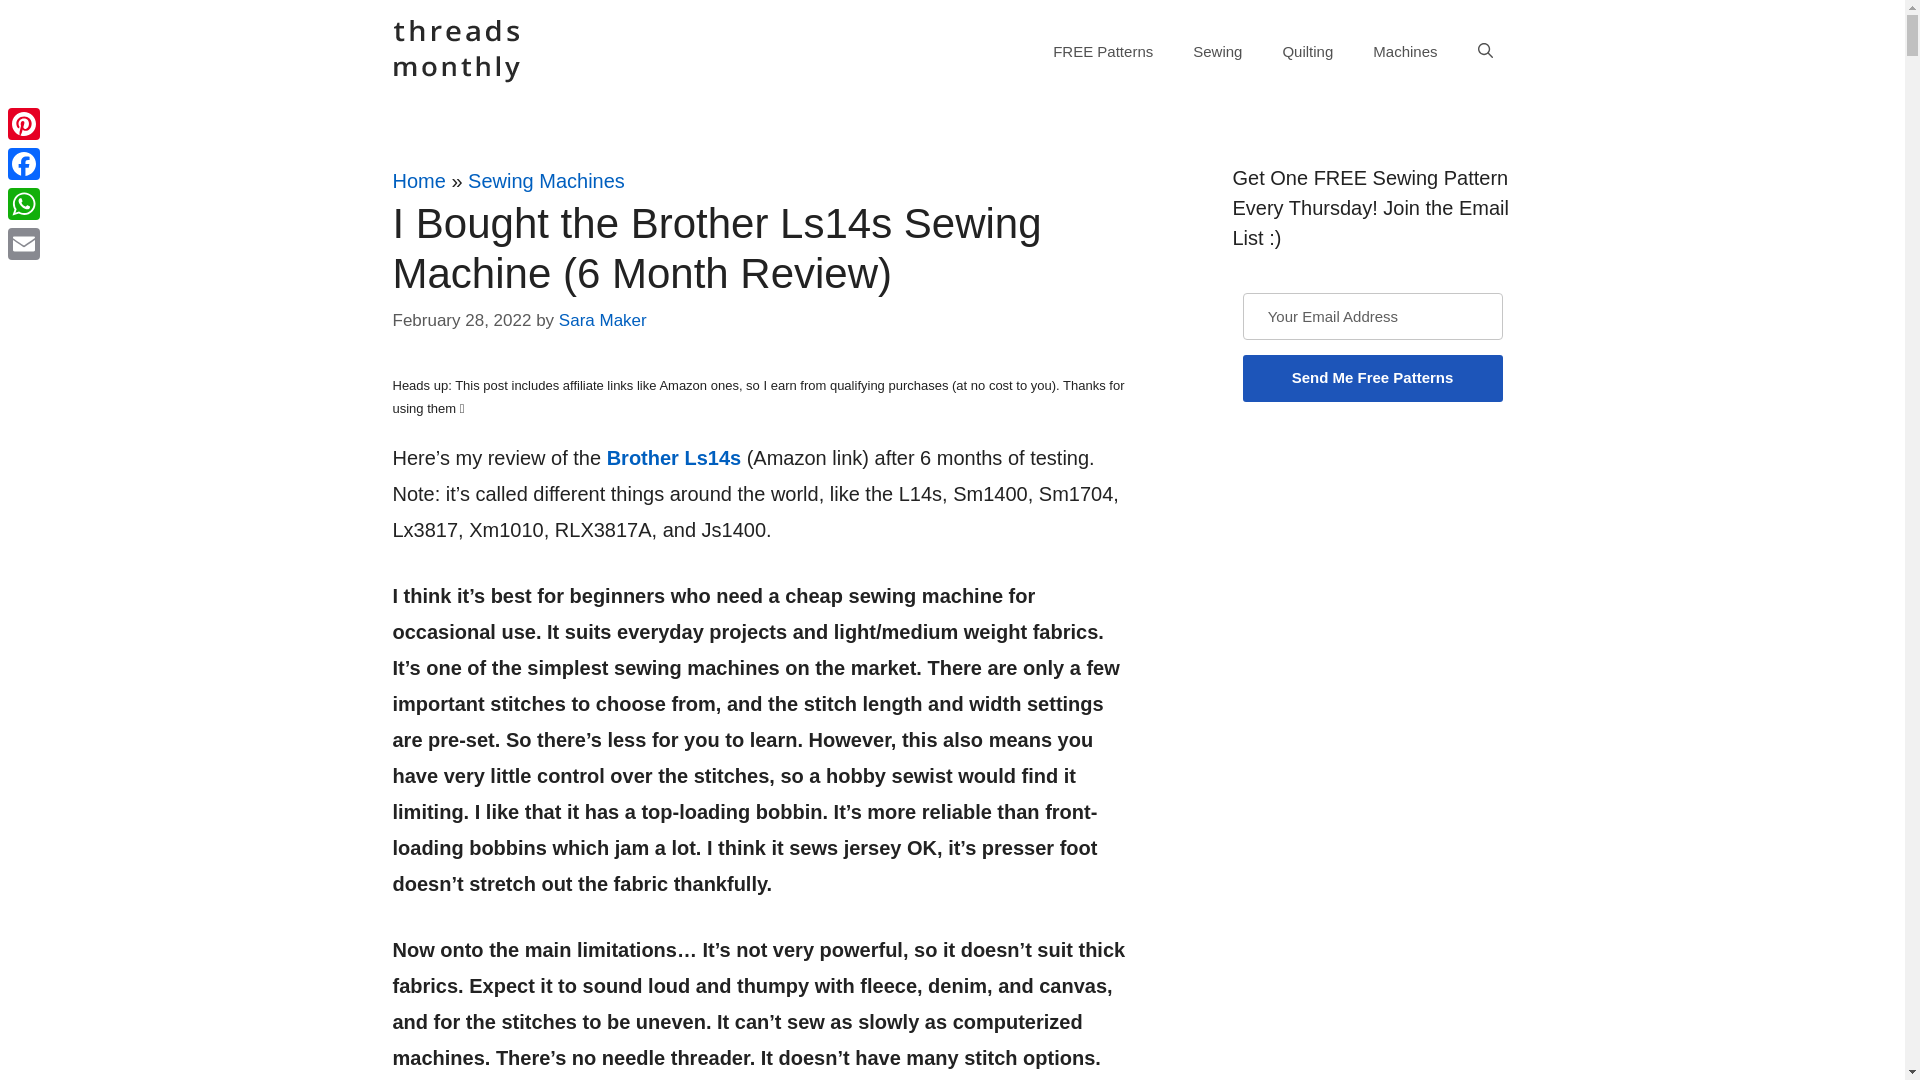 Image resolution: width=1920 pixels, height=1080 pixels. What do you see at coordinates (418, 180) in the screenshot?
I see `Home` at bounding box center [418, 180].